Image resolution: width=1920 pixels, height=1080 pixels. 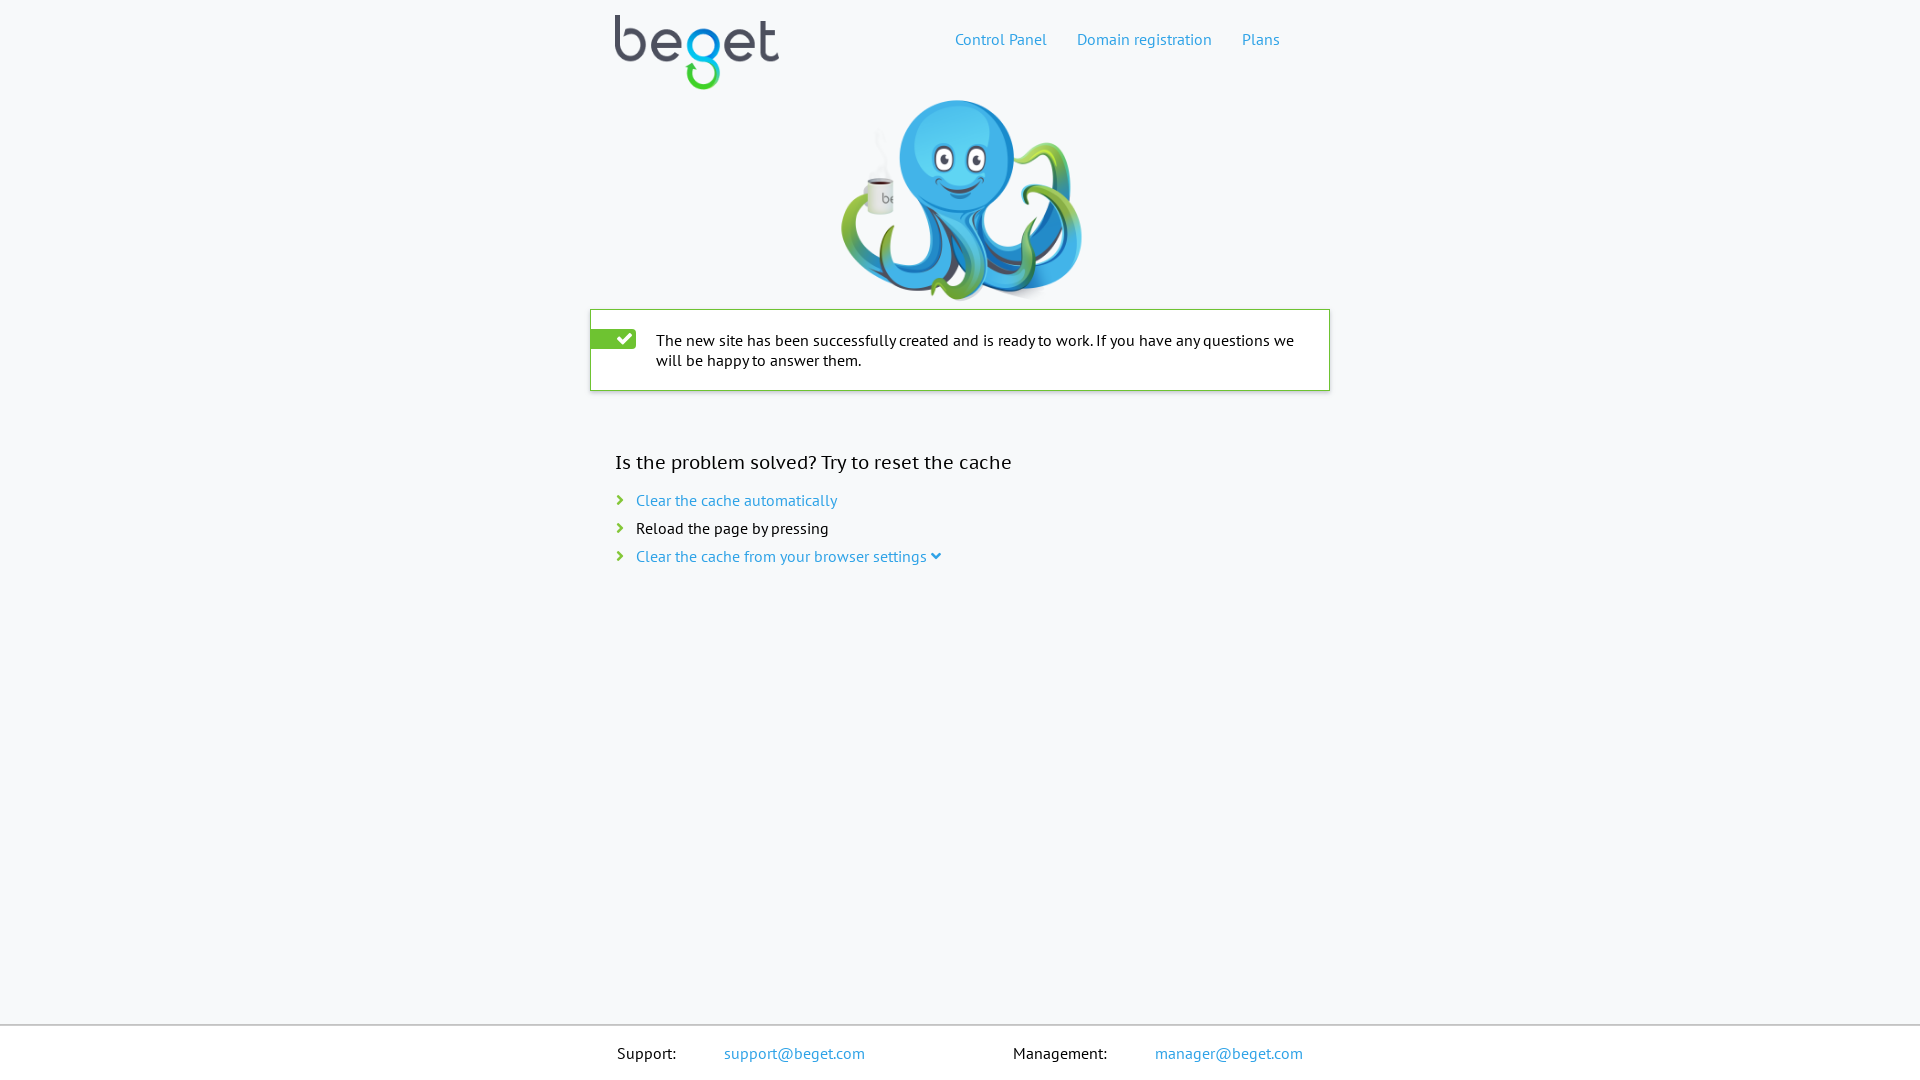 I want to click on Clear the cache automatically, so click(x=736, y=500).